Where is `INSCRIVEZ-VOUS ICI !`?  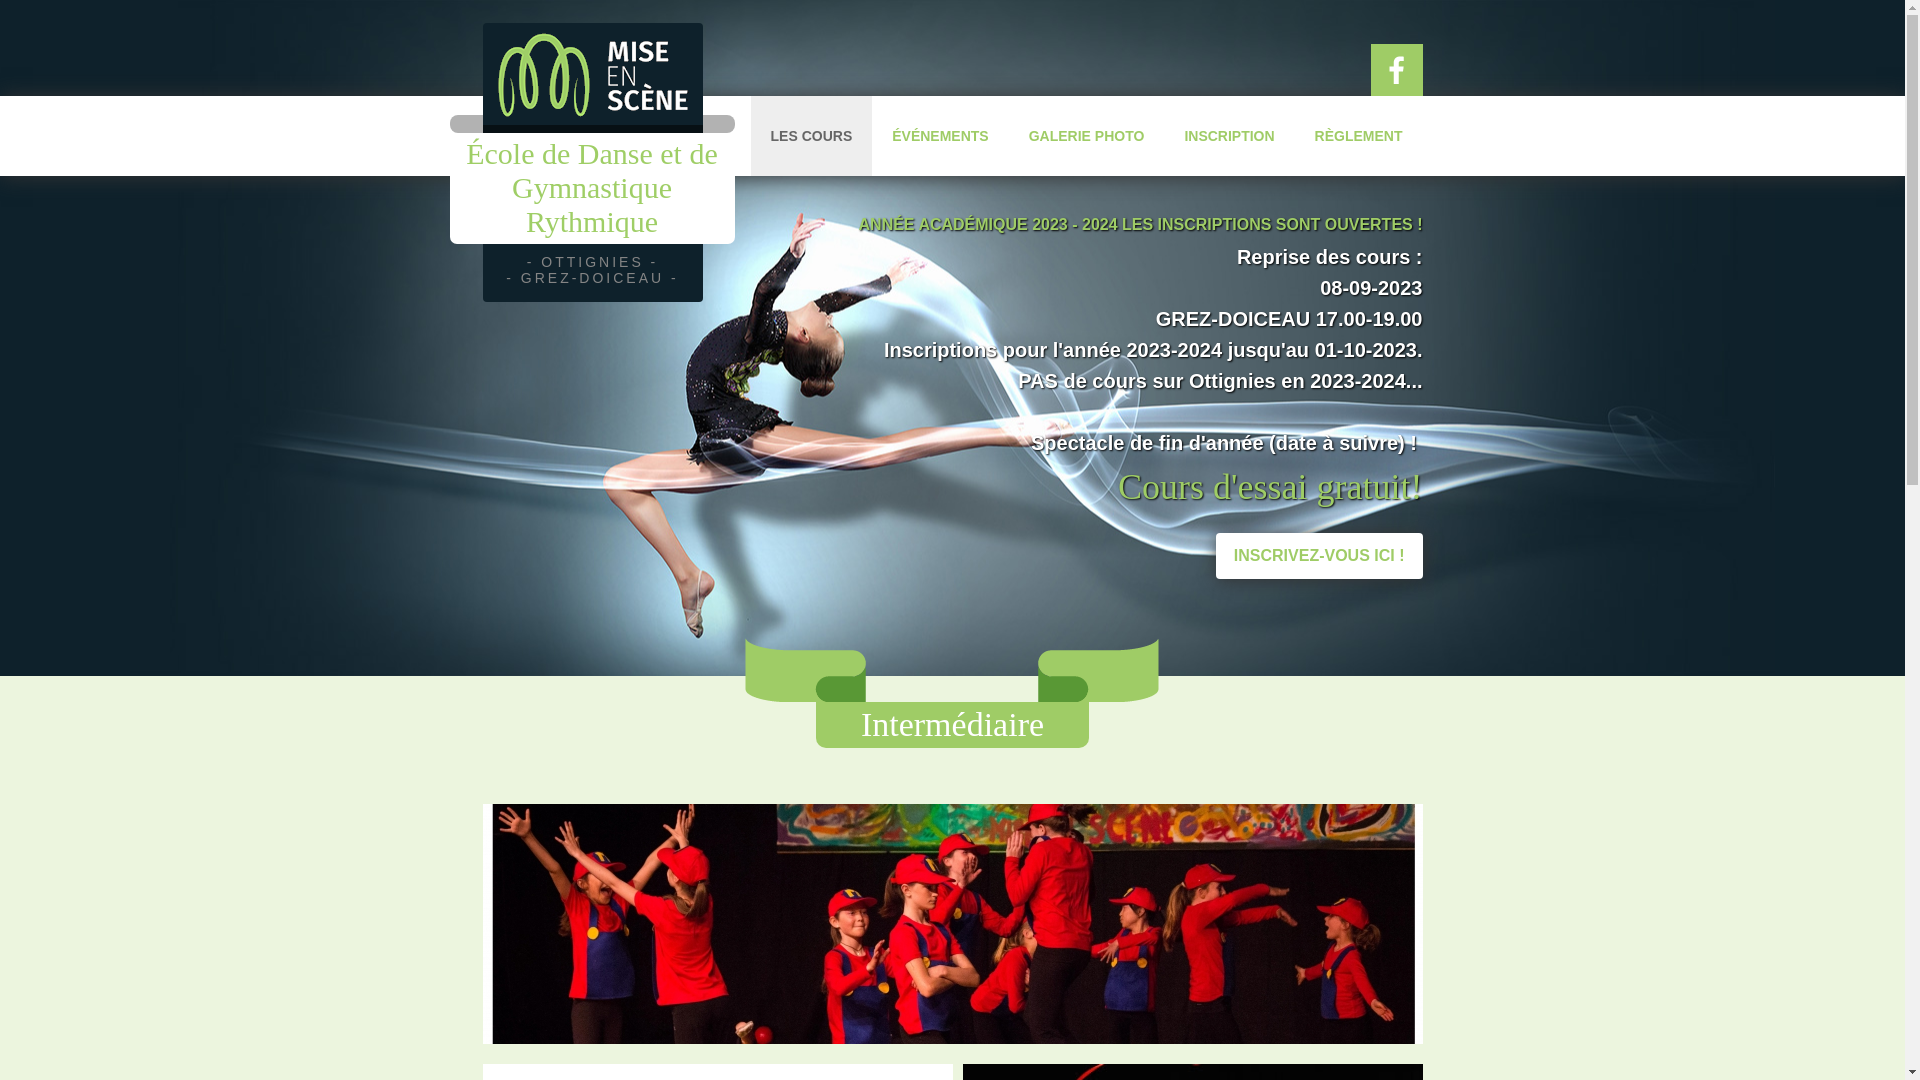
INSCRIVEZ-VOUS ICI ! is located at coordinates (1320, 556).